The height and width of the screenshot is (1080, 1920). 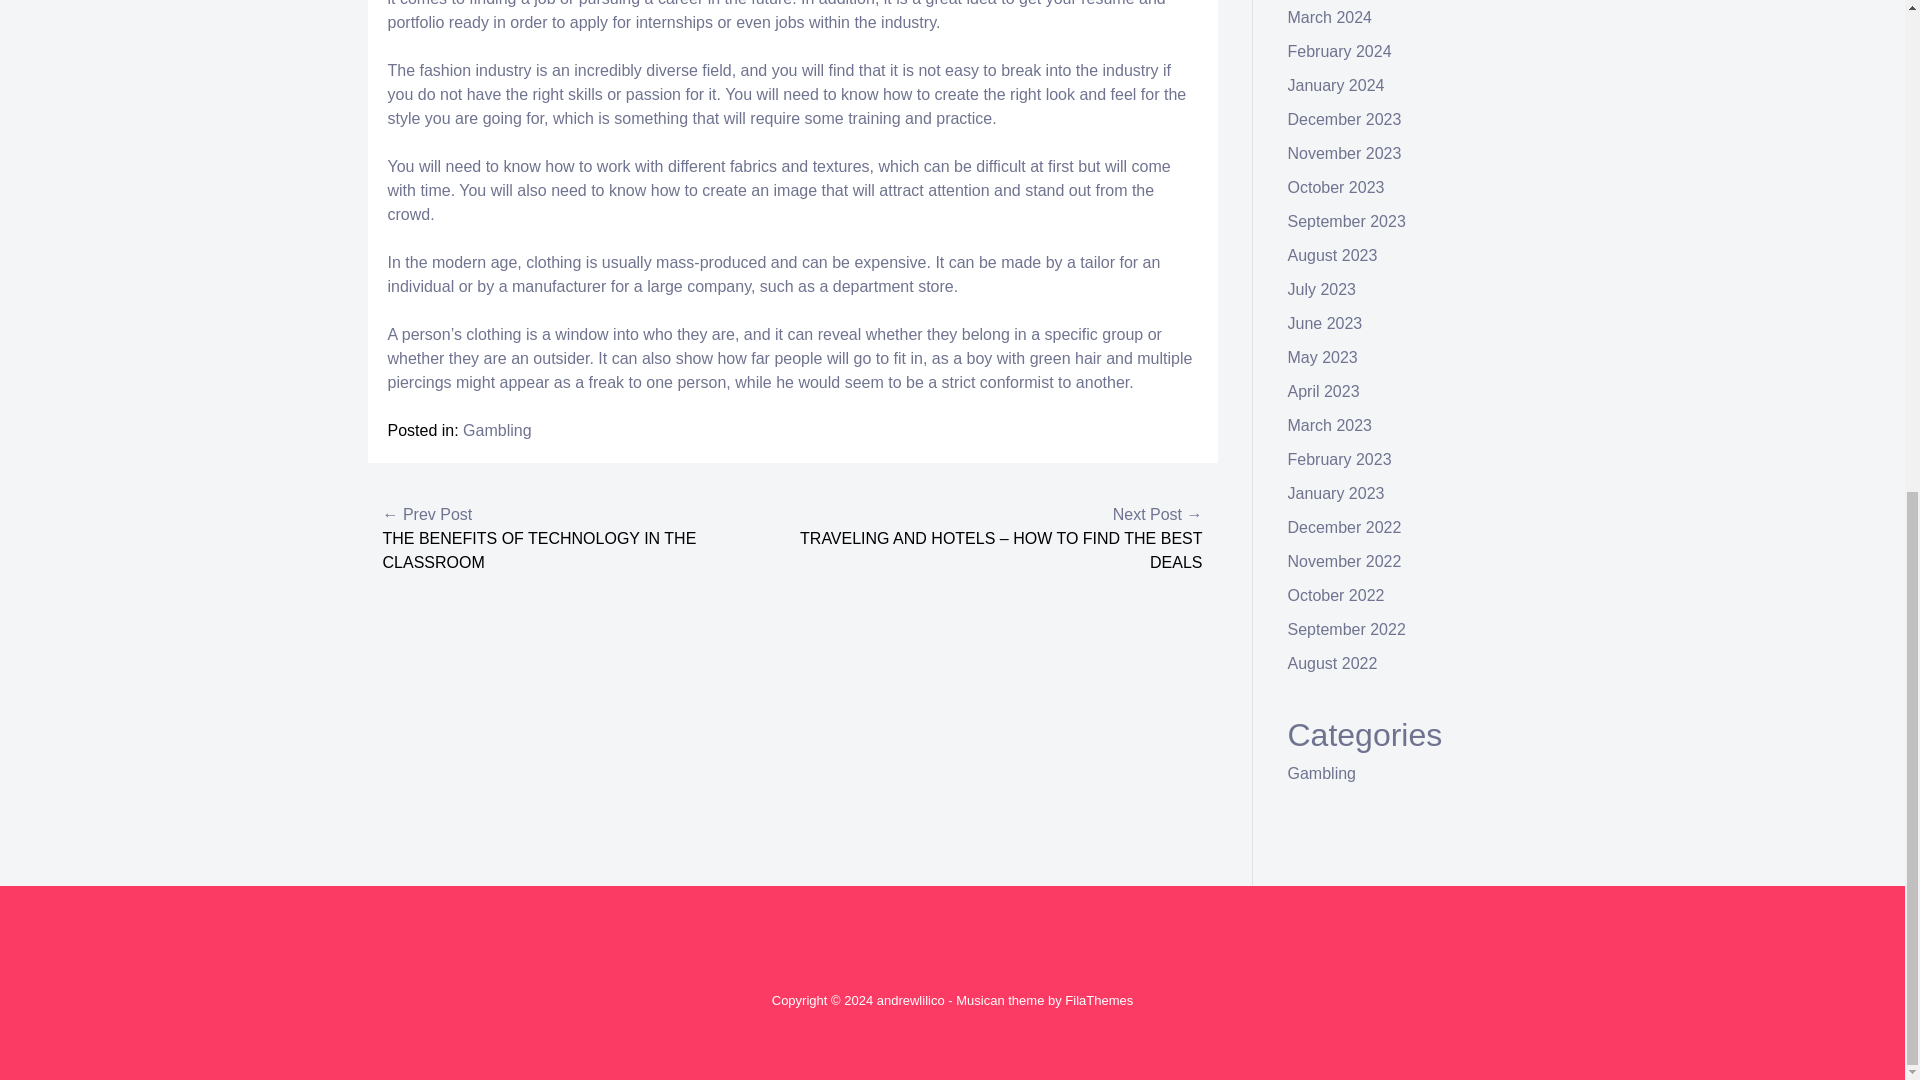 I want to click on andrewlilico, so click(x=910, y=1000).